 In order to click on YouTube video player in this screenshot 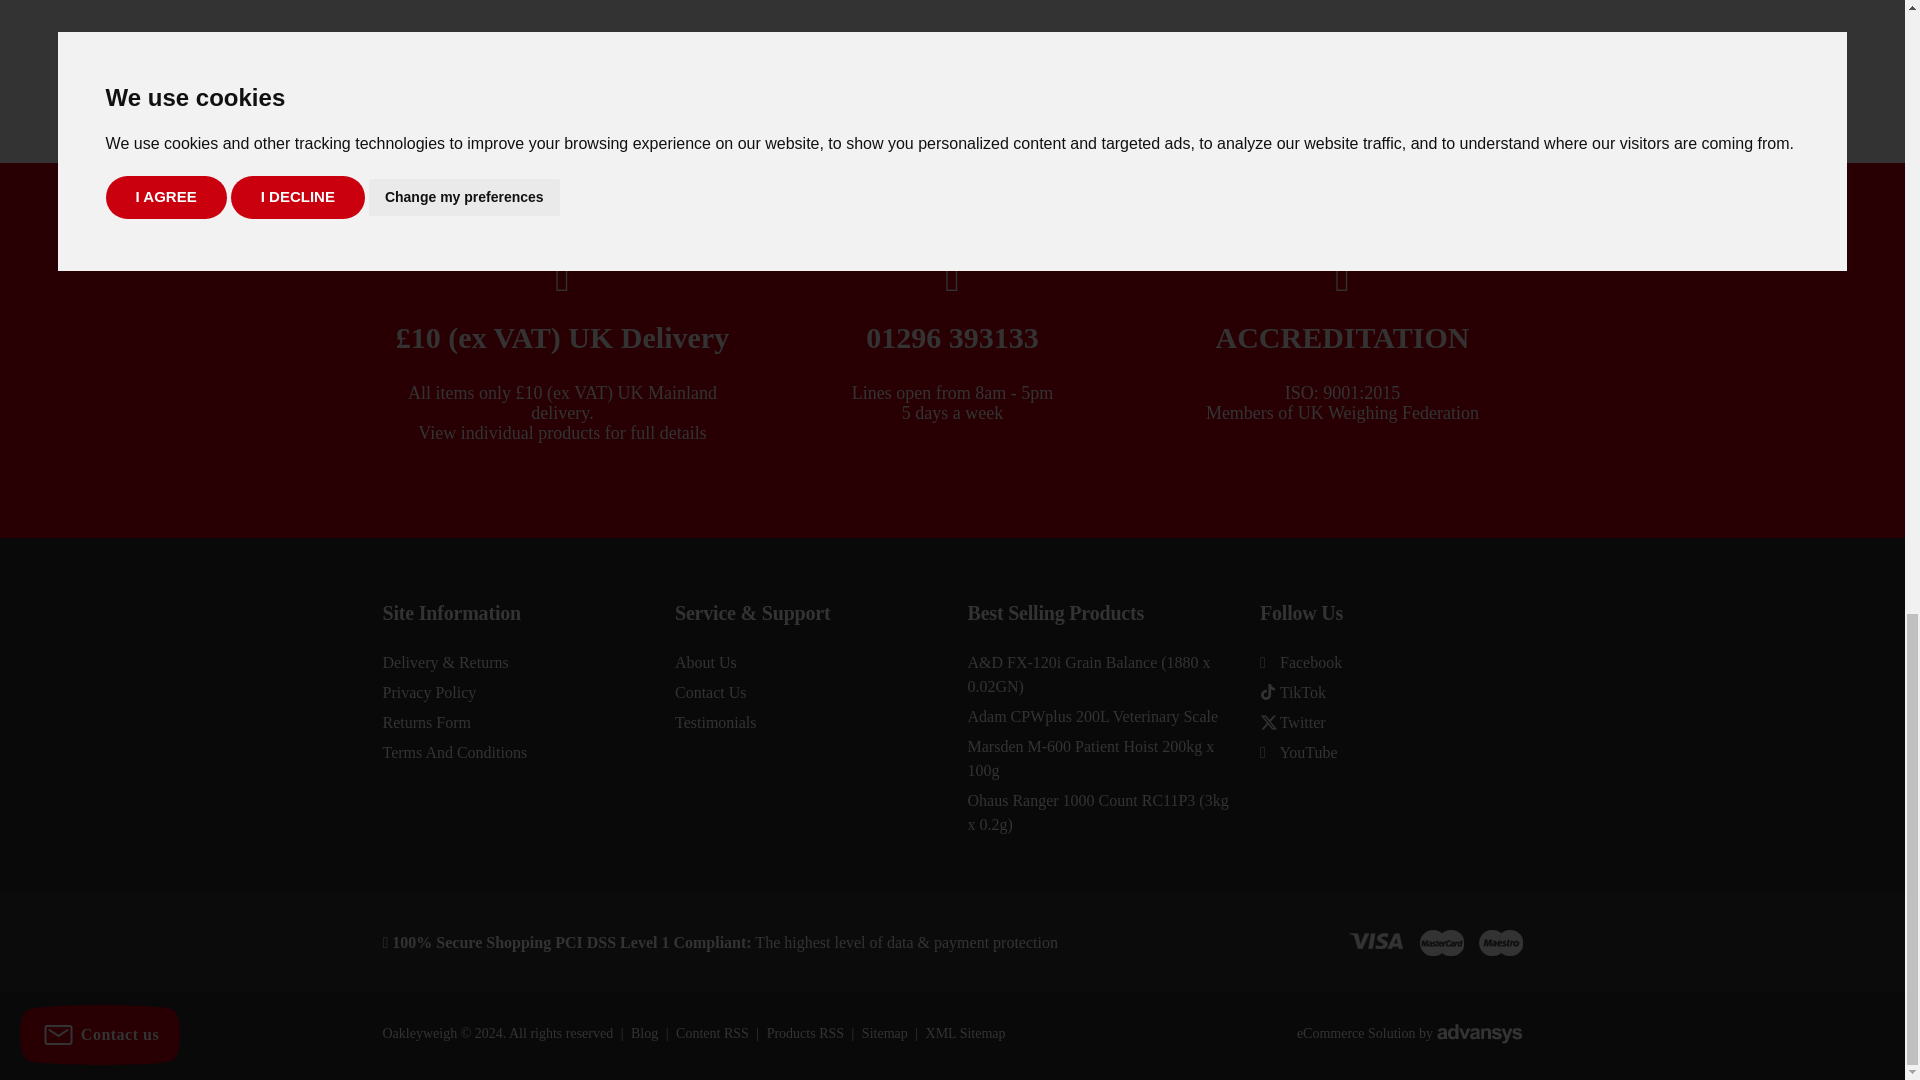, I will do `click(1261, 52)`.